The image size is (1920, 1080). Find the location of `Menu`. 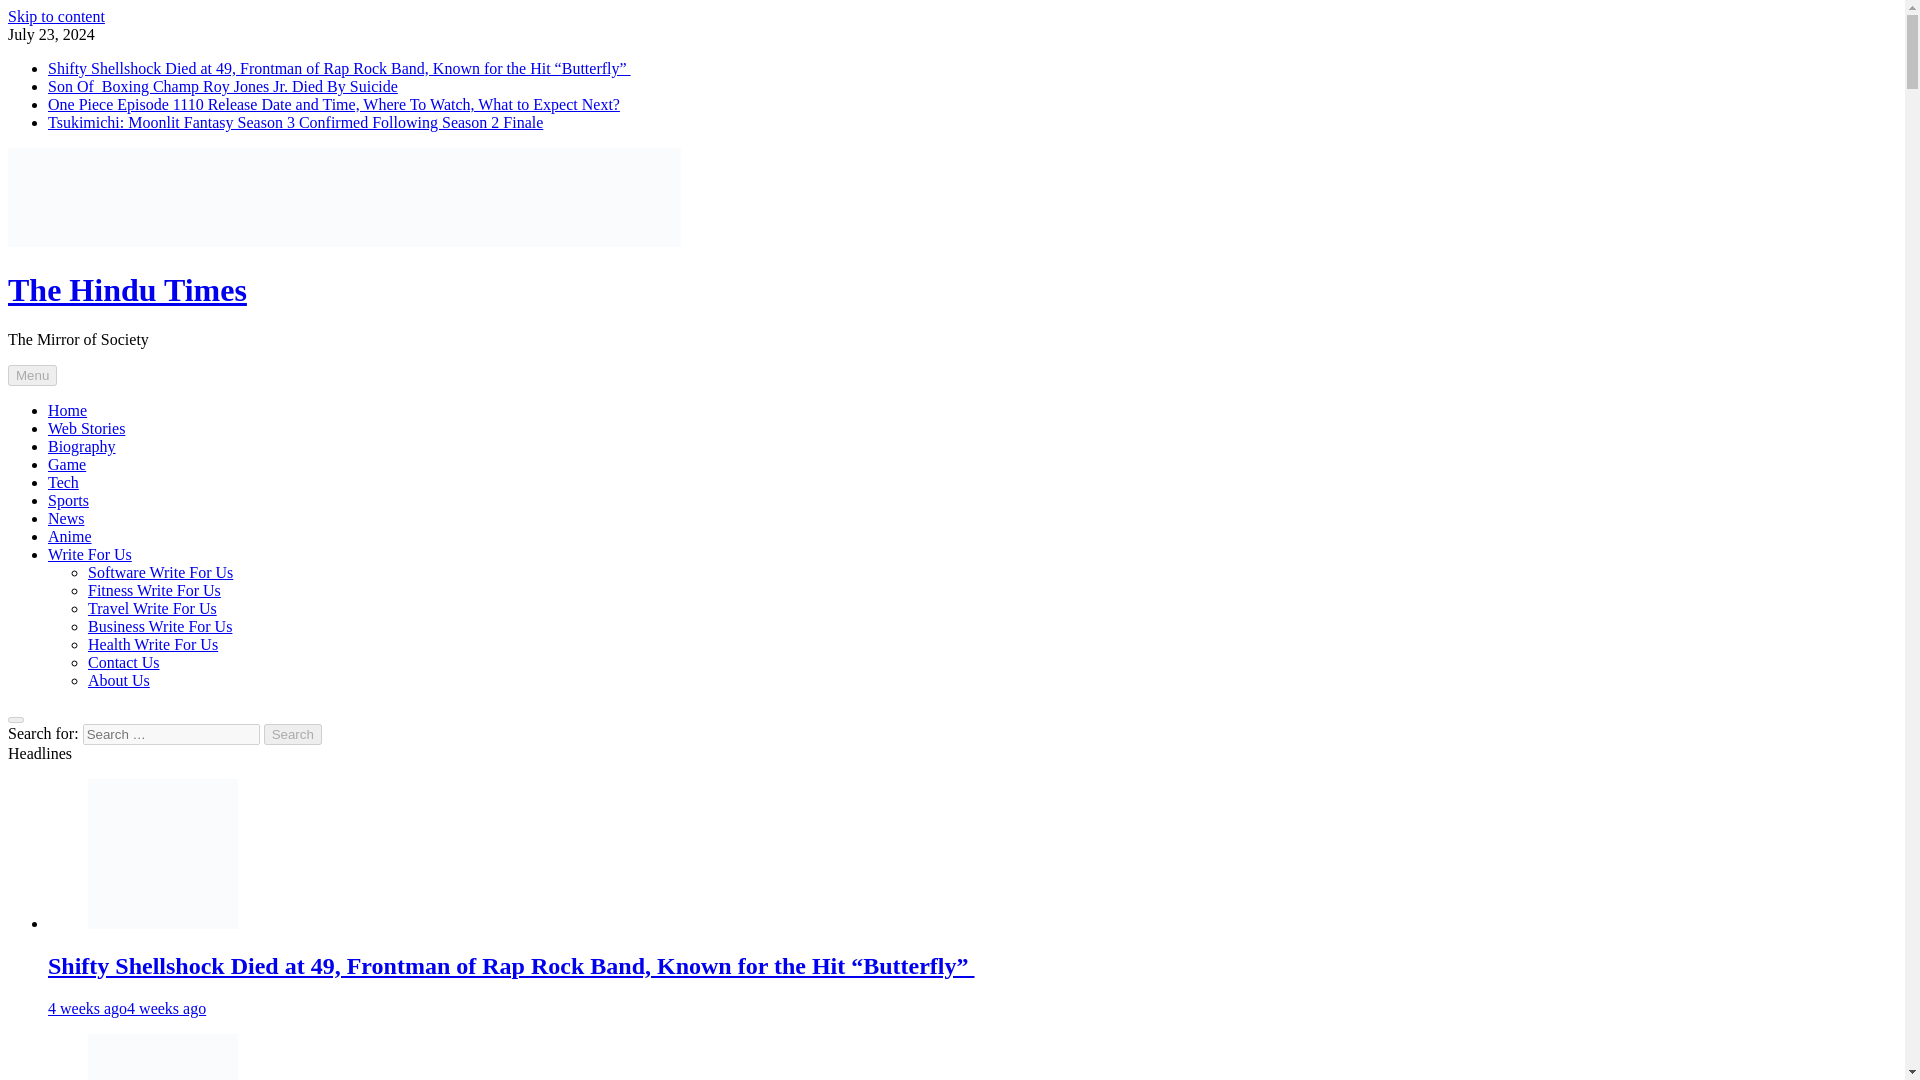

Menu is located at coordinates (32, 375).